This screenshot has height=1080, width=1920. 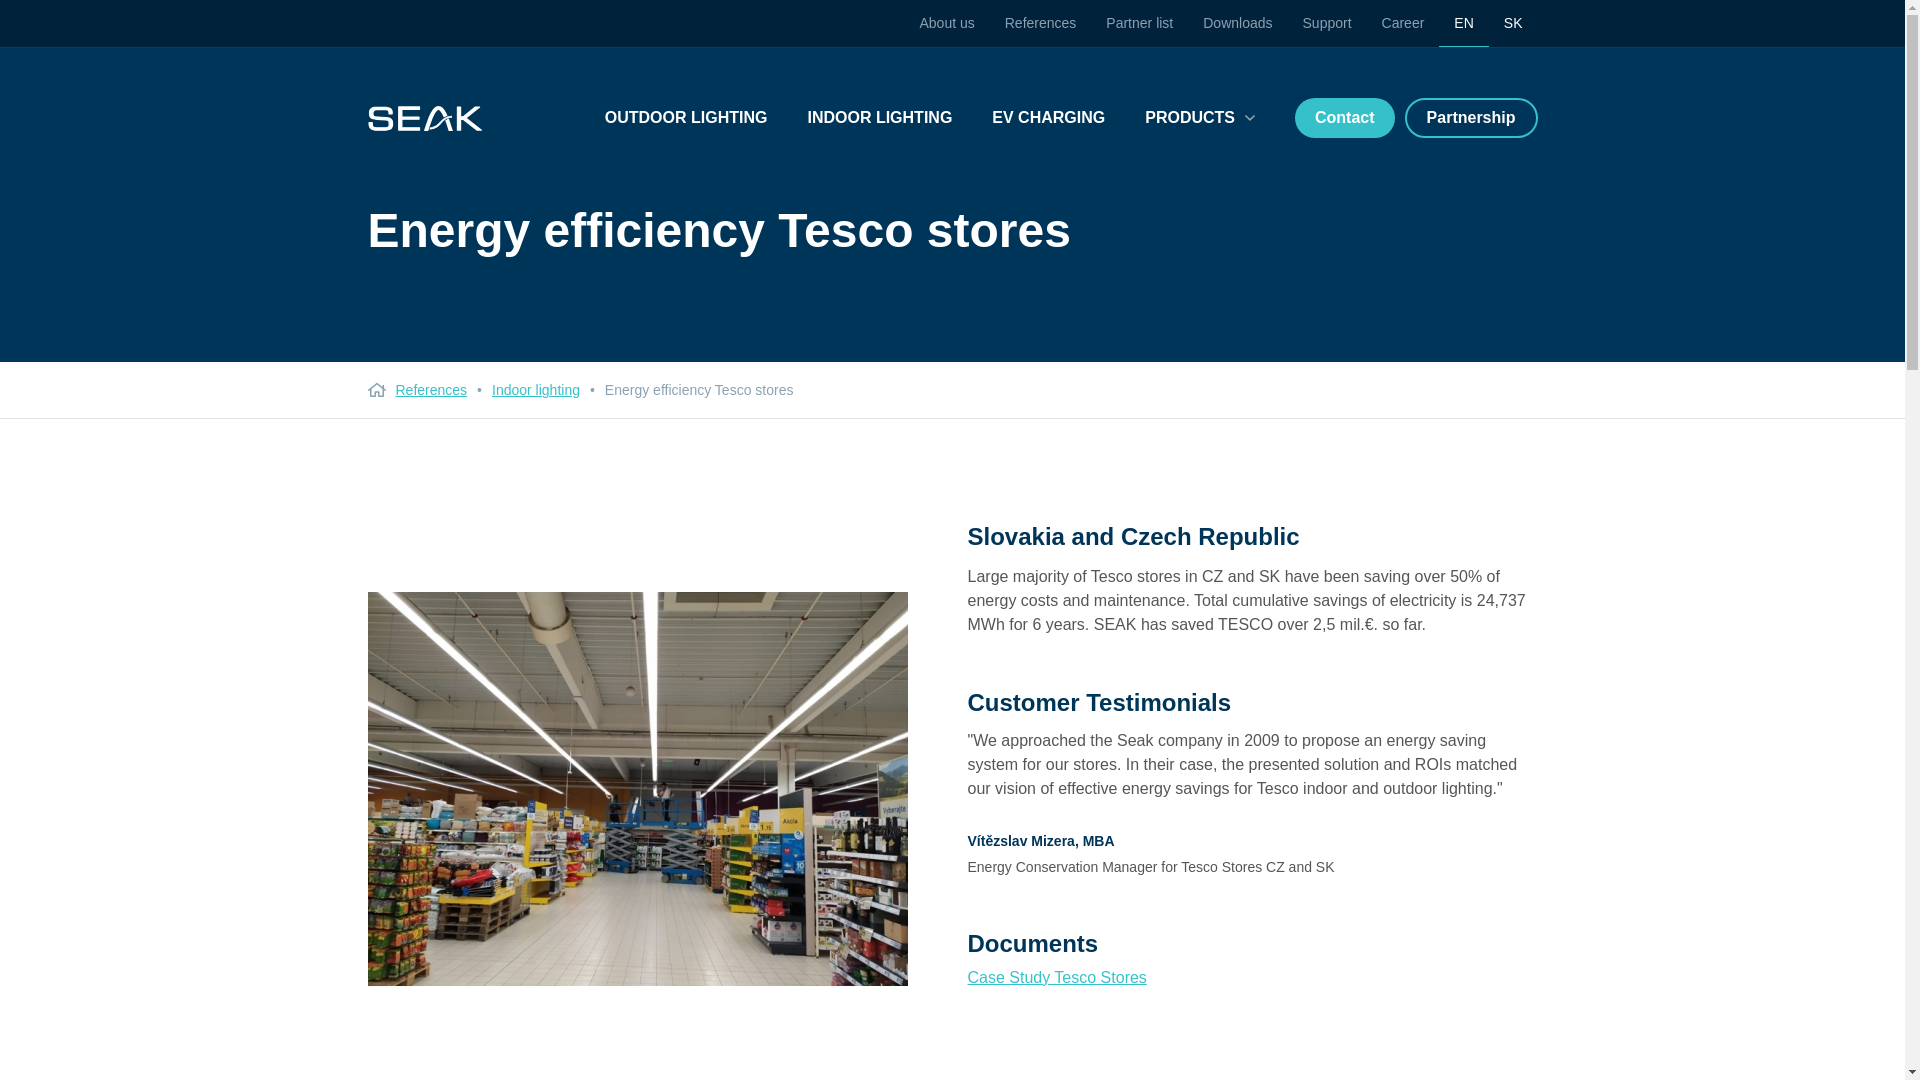 I want to click on Indoor lighting, so click(x=535, y=390).